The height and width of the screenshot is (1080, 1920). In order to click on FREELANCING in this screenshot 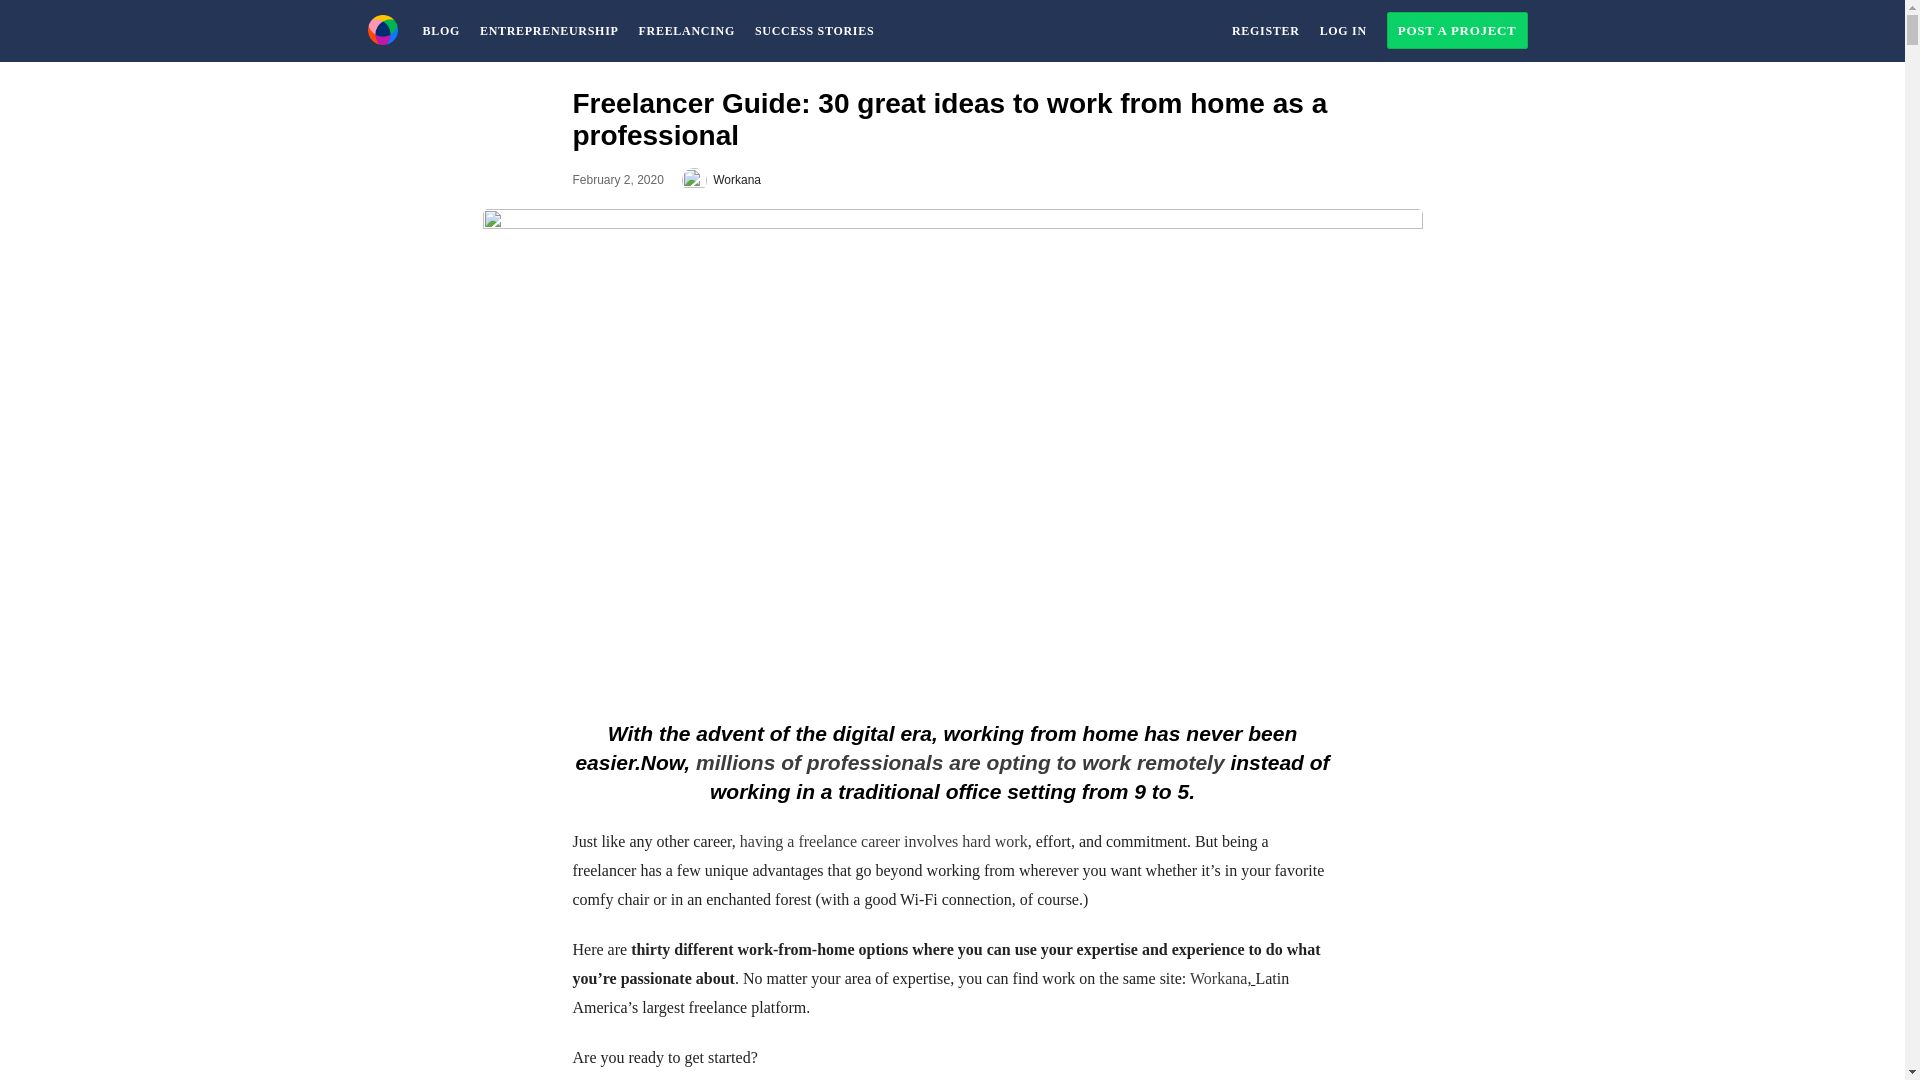, I will do `click(686, 30)`.